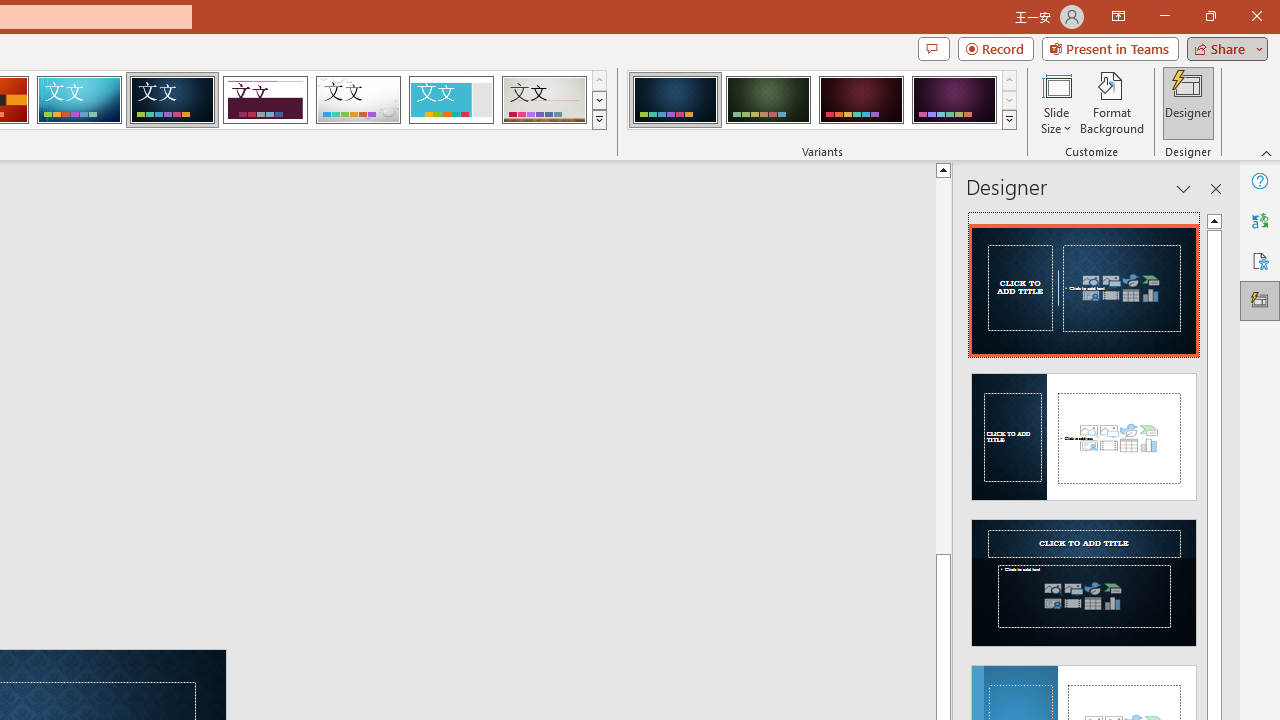 The image size is (1280, 720). I want to click on Damask Variant 4, so click(954, 100).